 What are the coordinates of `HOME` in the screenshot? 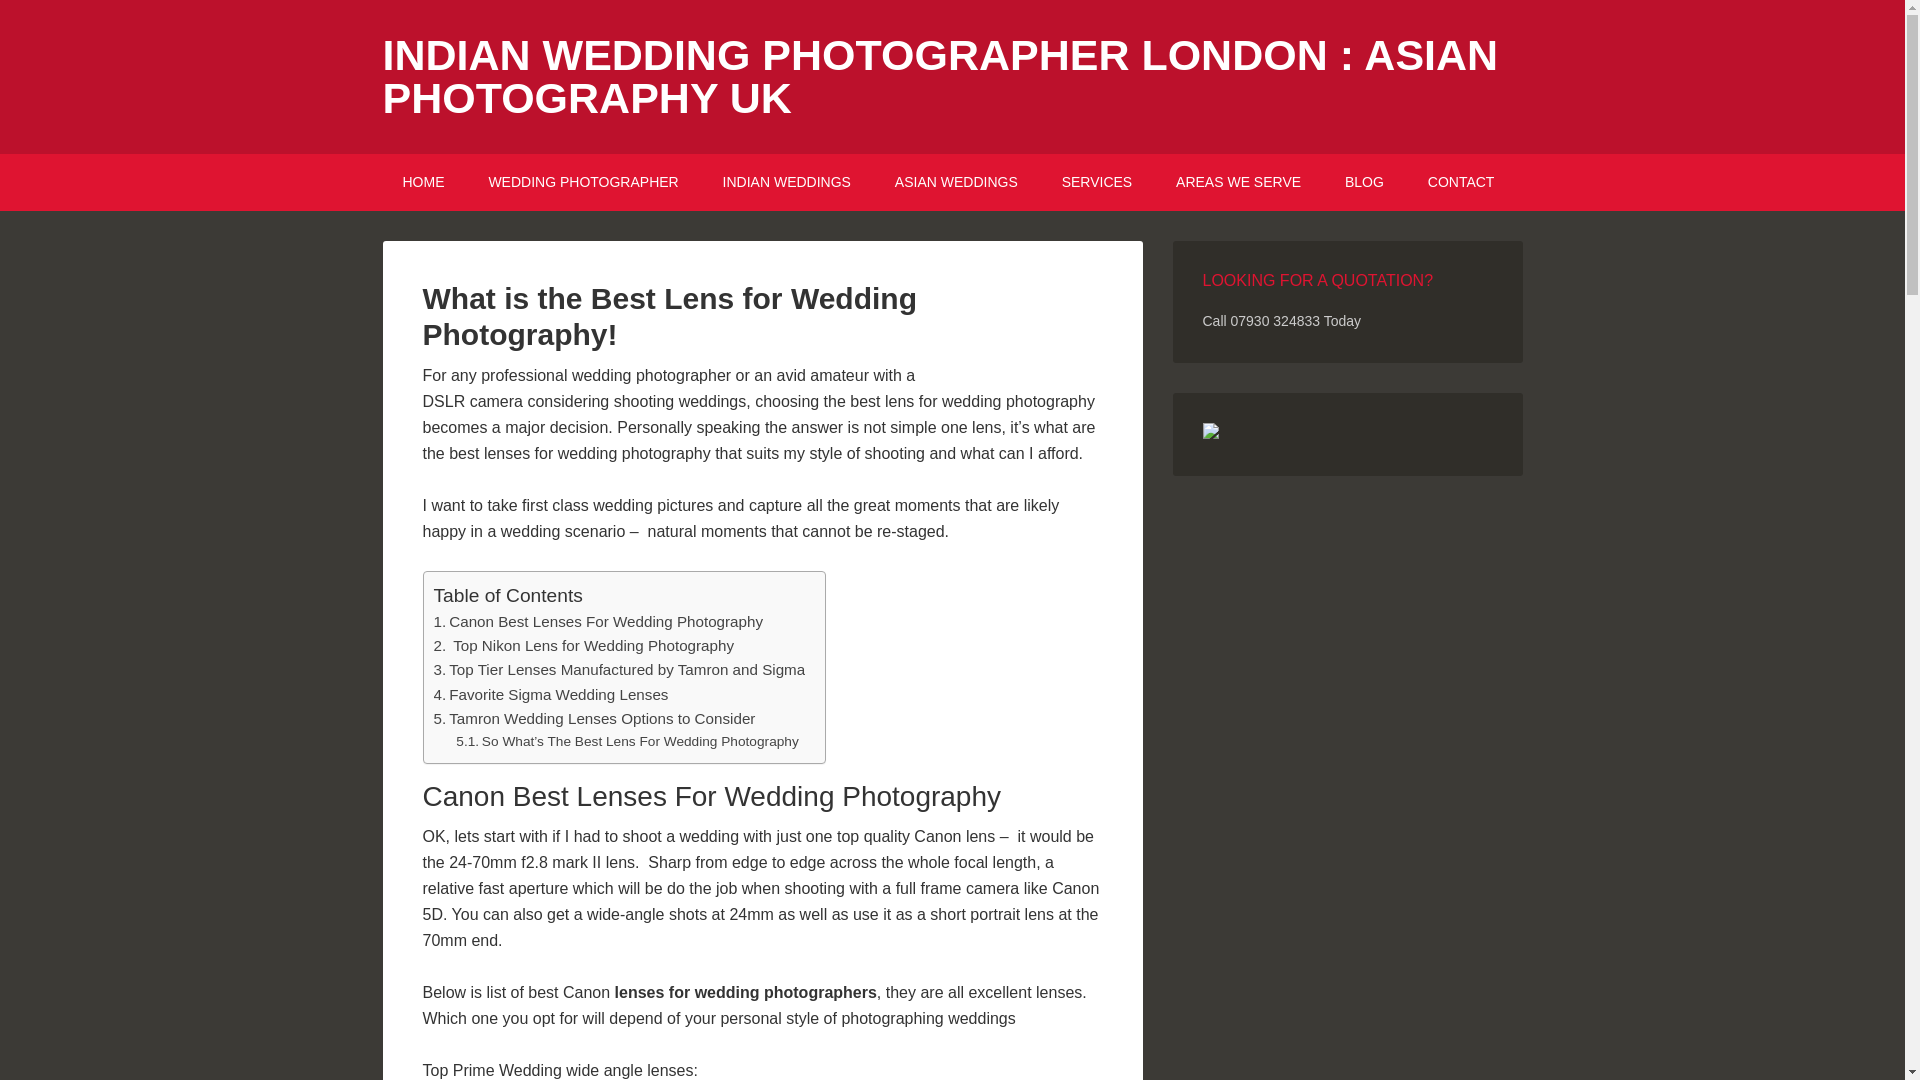 It's located at (423, 182).